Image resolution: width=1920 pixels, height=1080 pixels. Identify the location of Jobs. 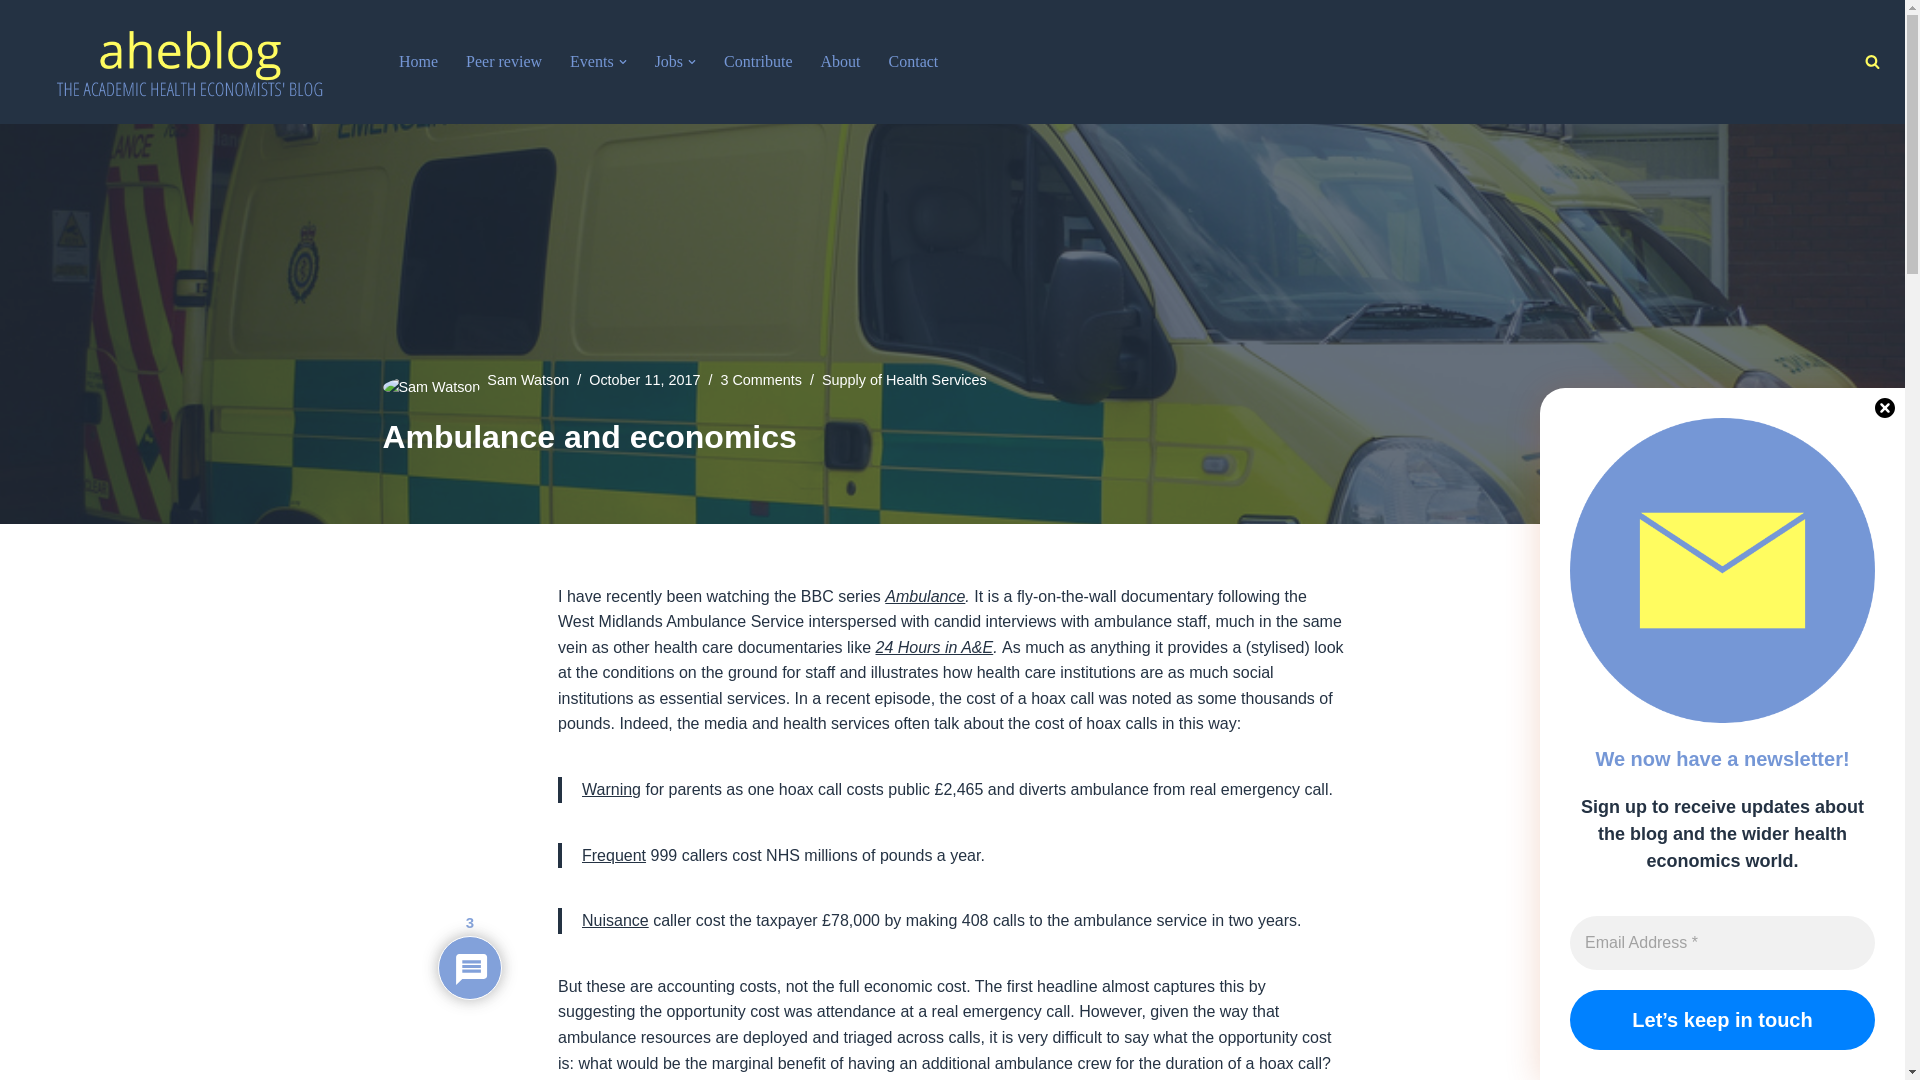
(668, 60).